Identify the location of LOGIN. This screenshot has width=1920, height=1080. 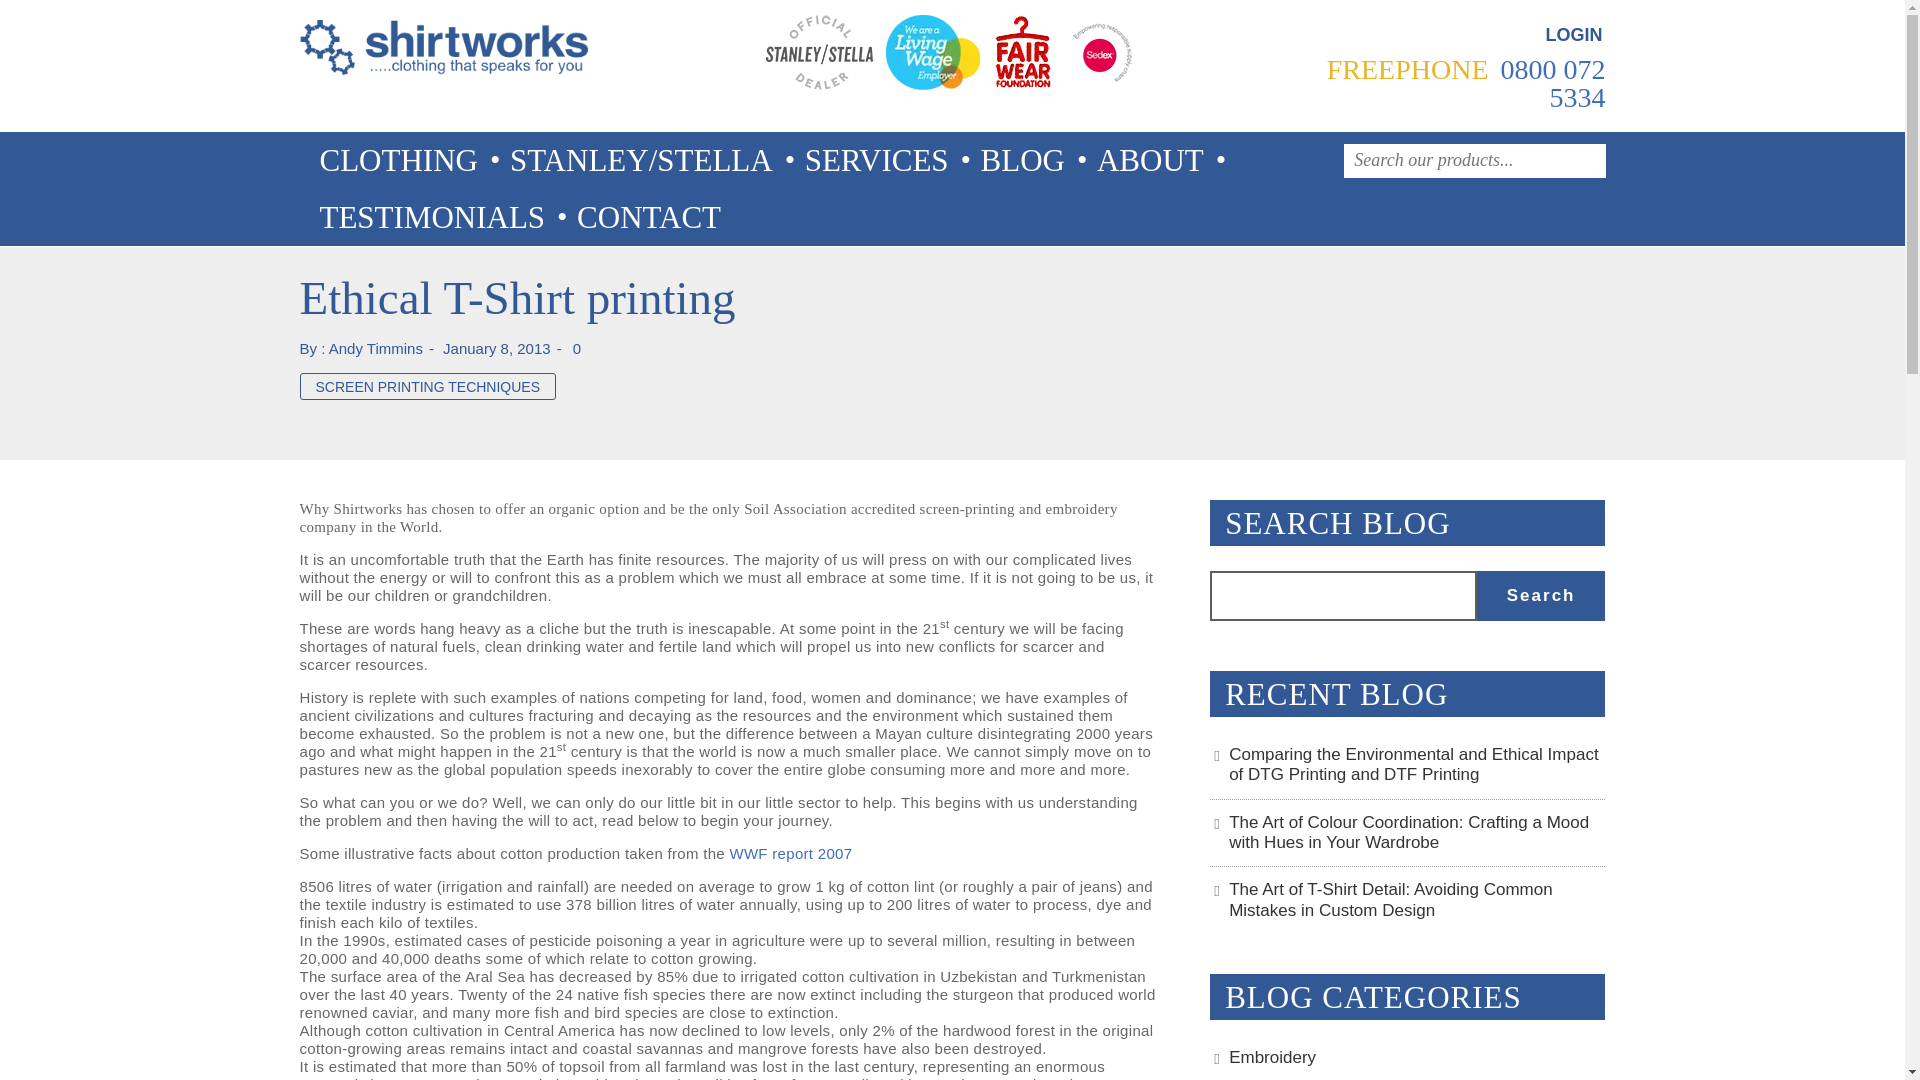
(1572, 37).